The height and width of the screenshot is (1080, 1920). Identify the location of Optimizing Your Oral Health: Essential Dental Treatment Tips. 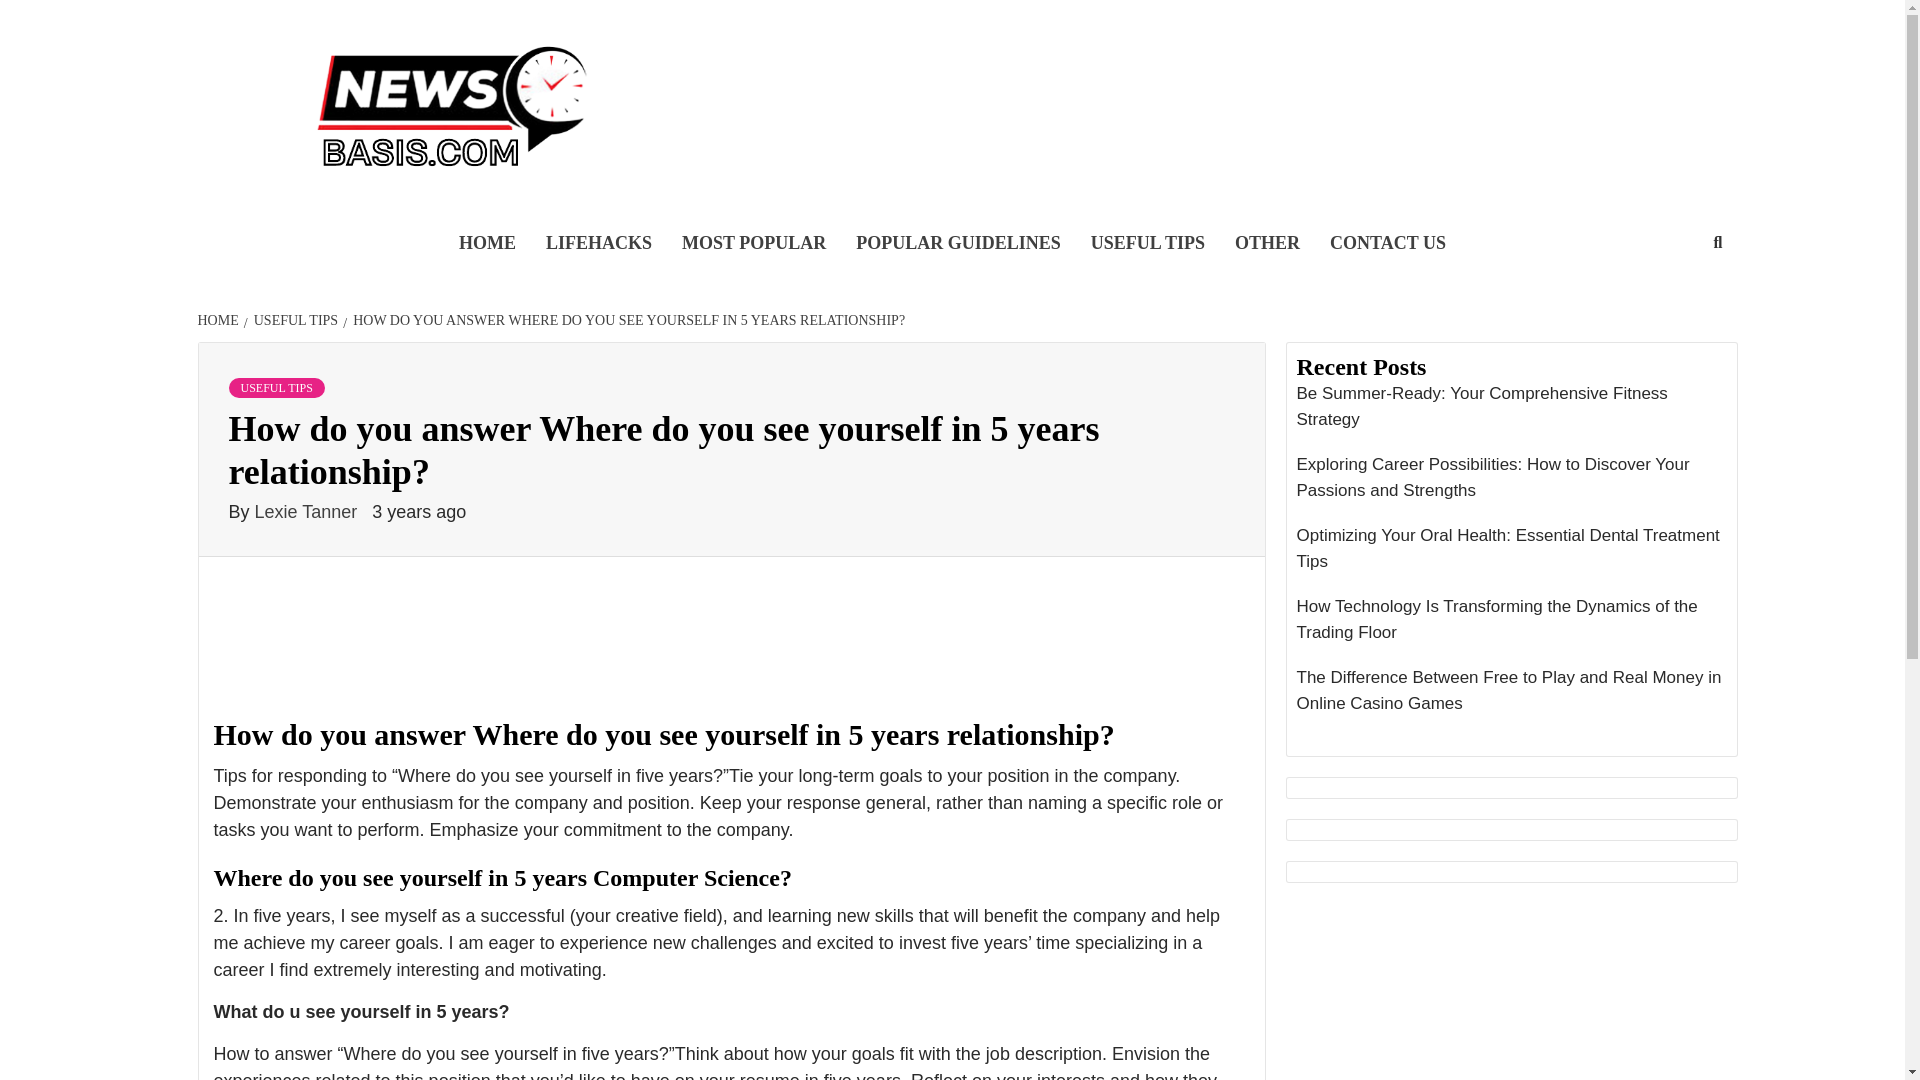
(1511, 553).